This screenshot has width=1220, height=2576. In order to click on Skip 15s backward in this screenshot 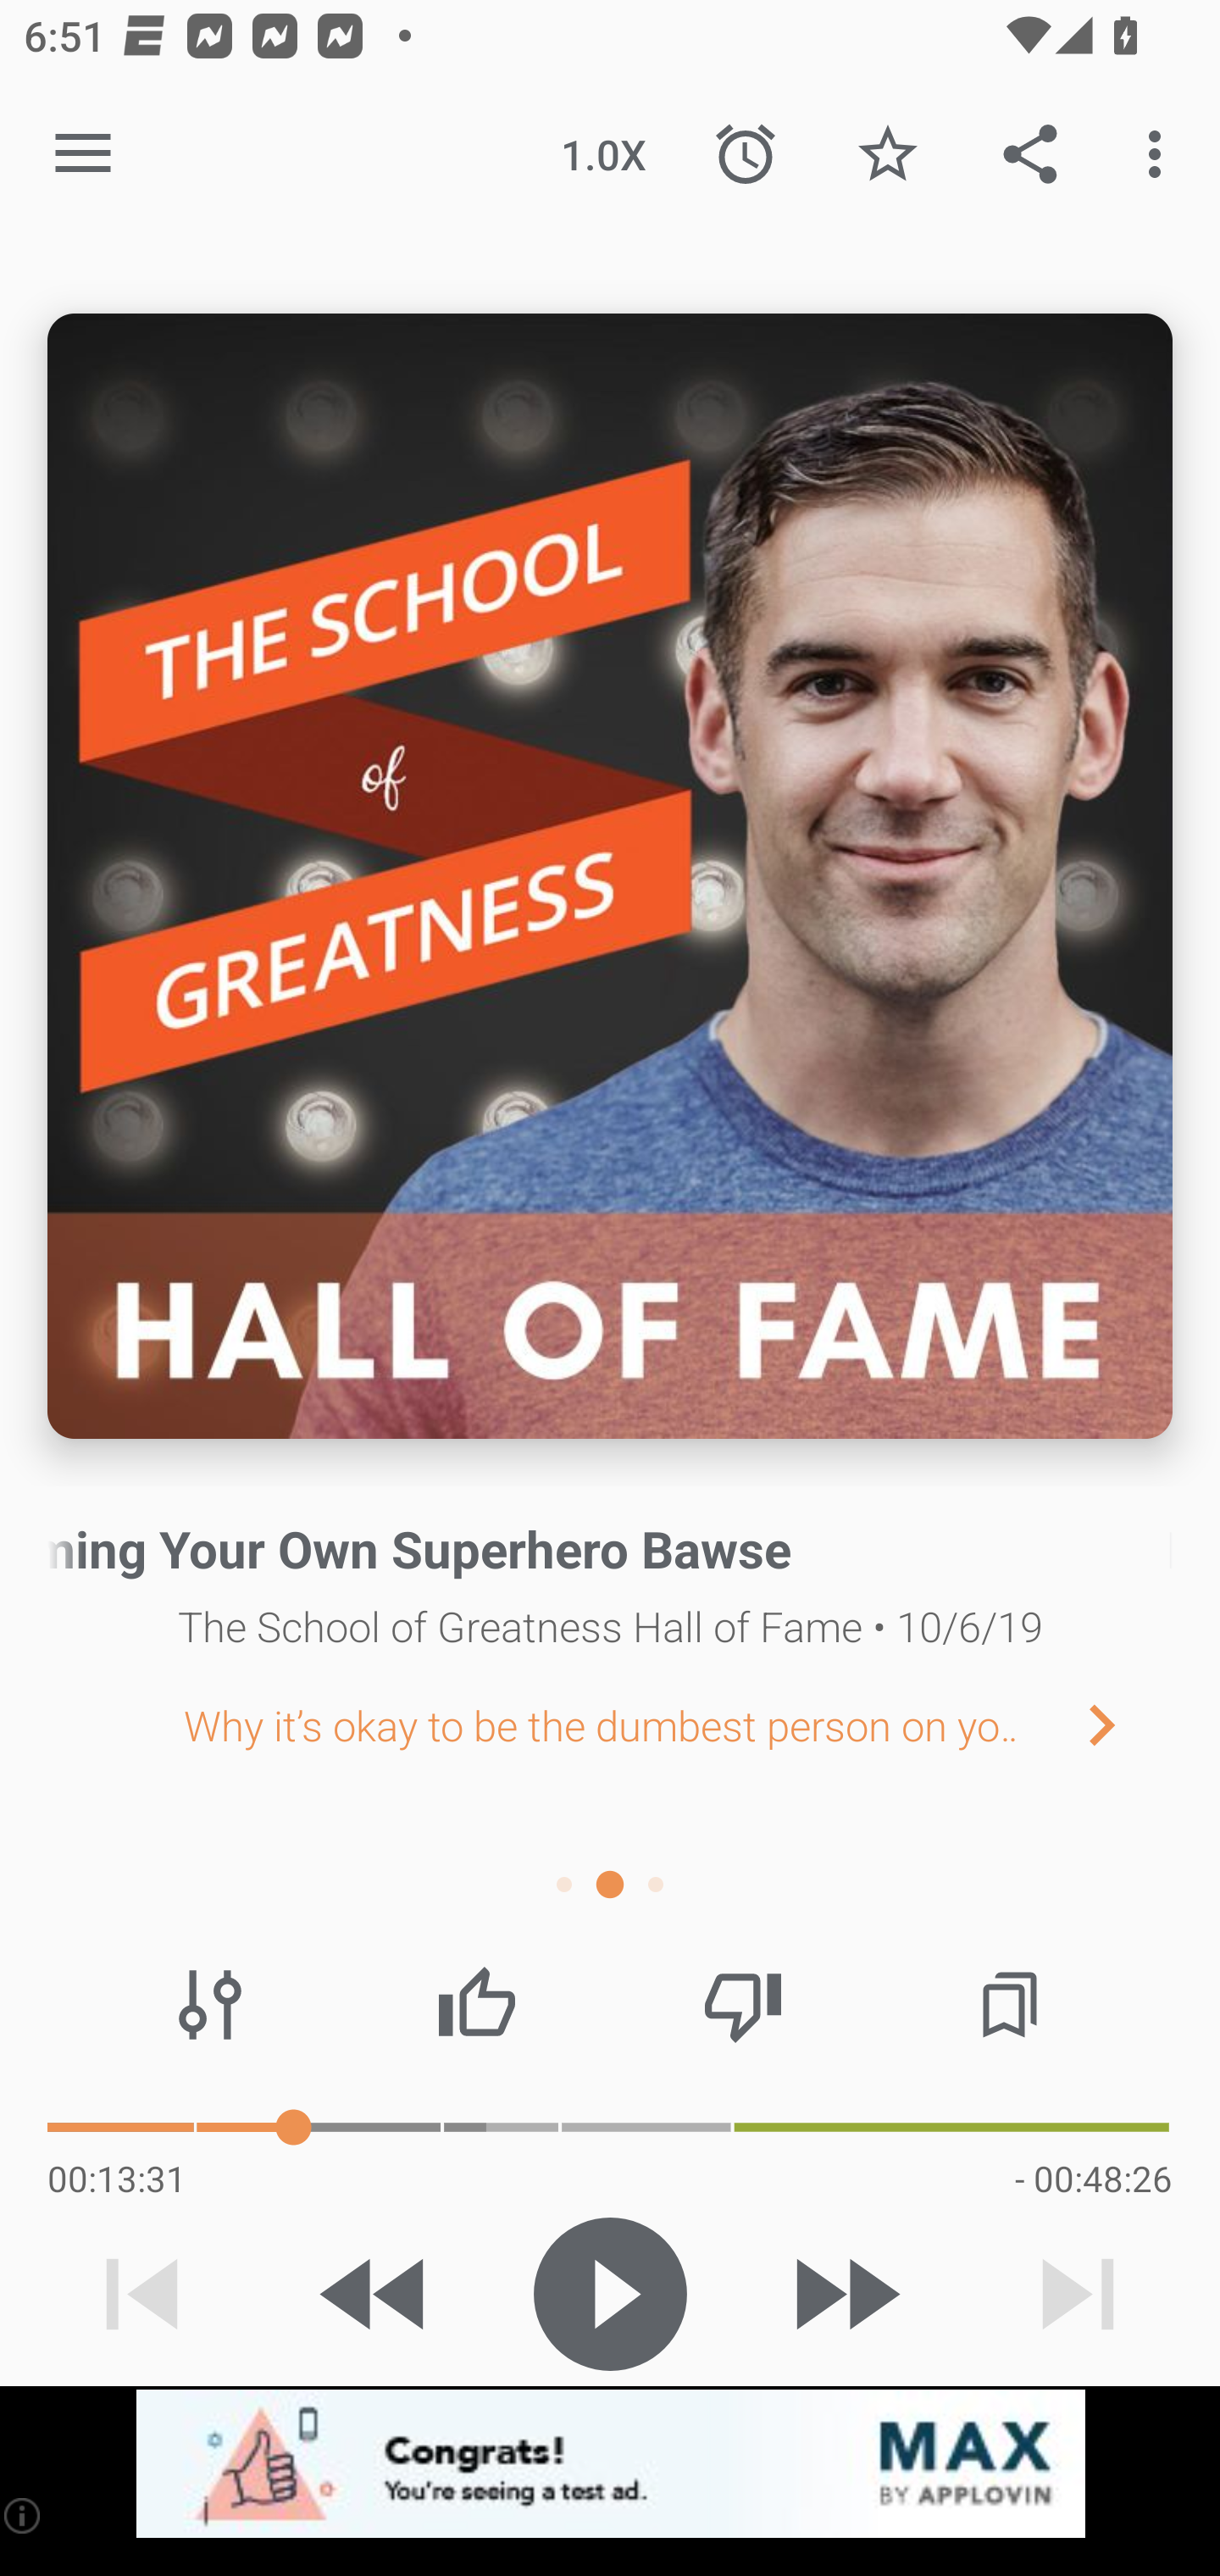, I will do `click(375, 2294)`.